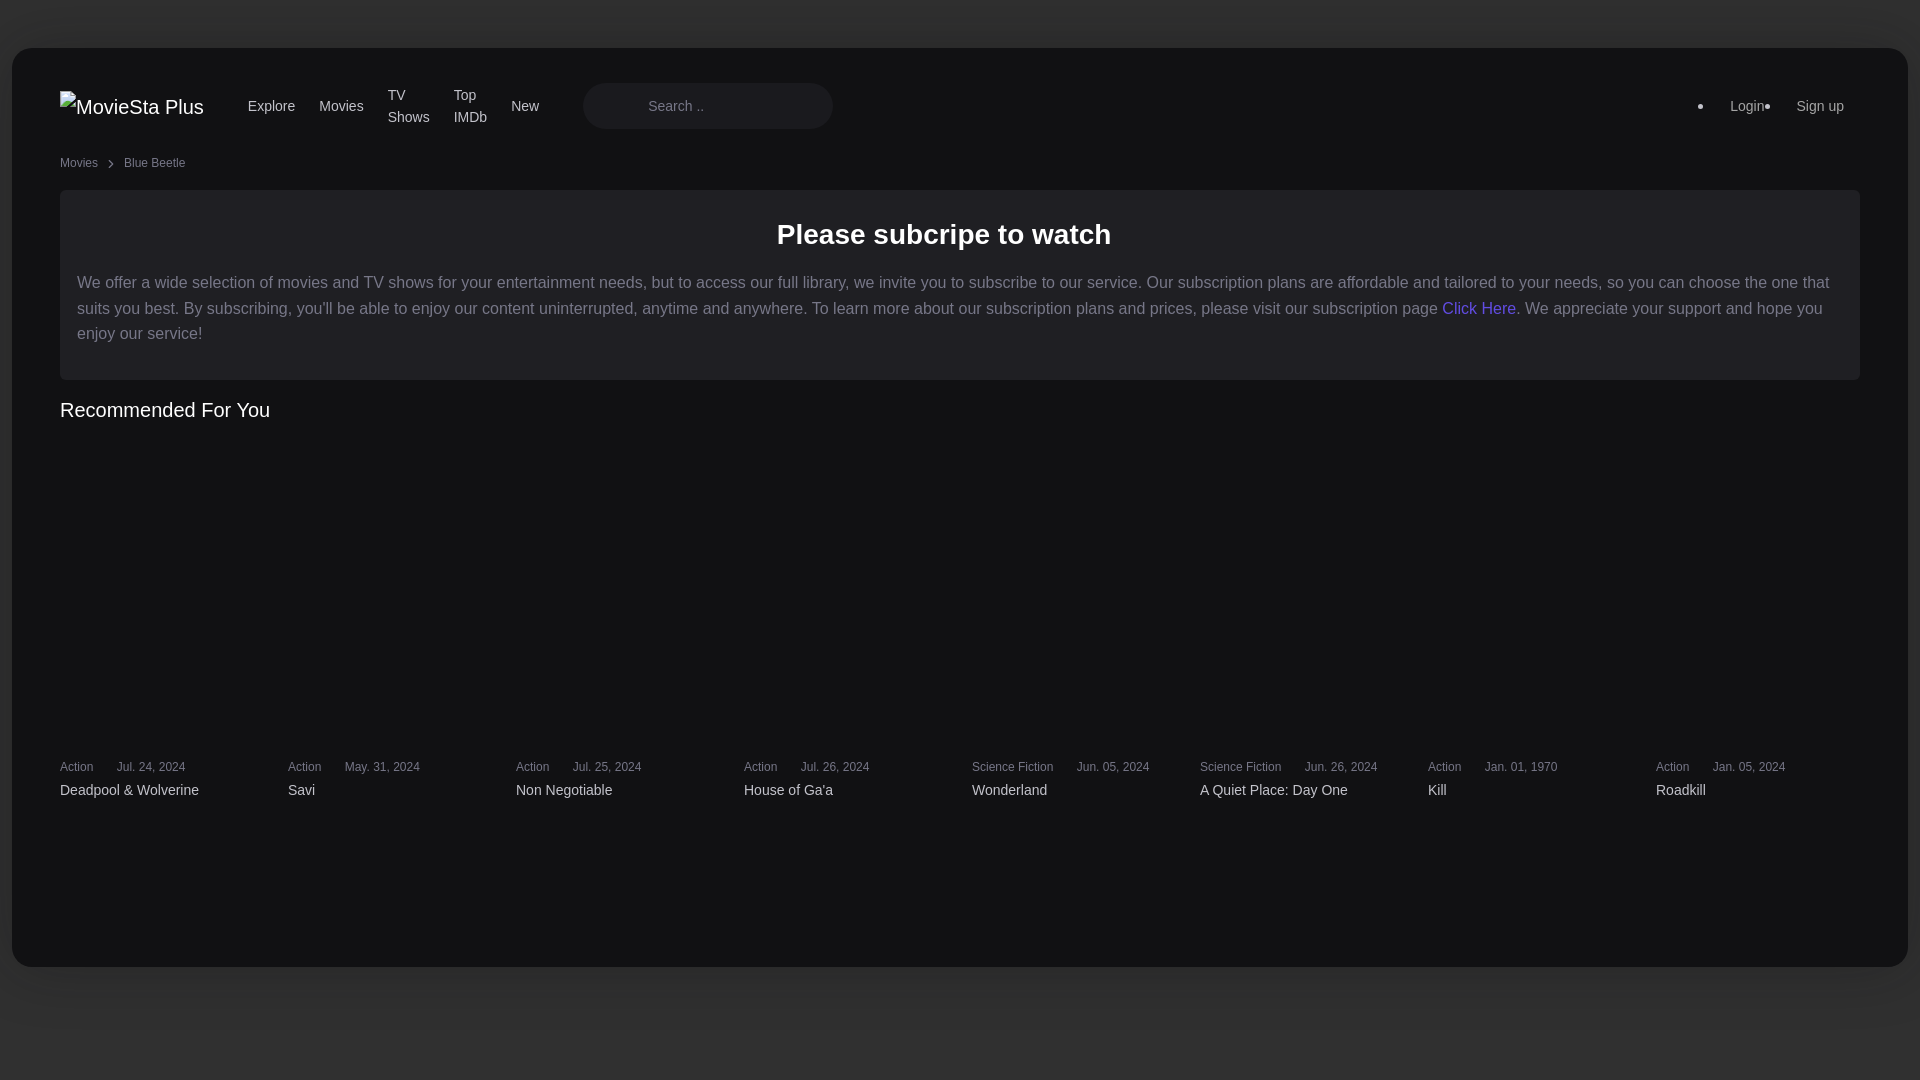 Image resolution: width=1920 pixels, height=1080 pixels. Describe the element at coordinates (78, 162) in the screenshot. I see `Movies` at that location.